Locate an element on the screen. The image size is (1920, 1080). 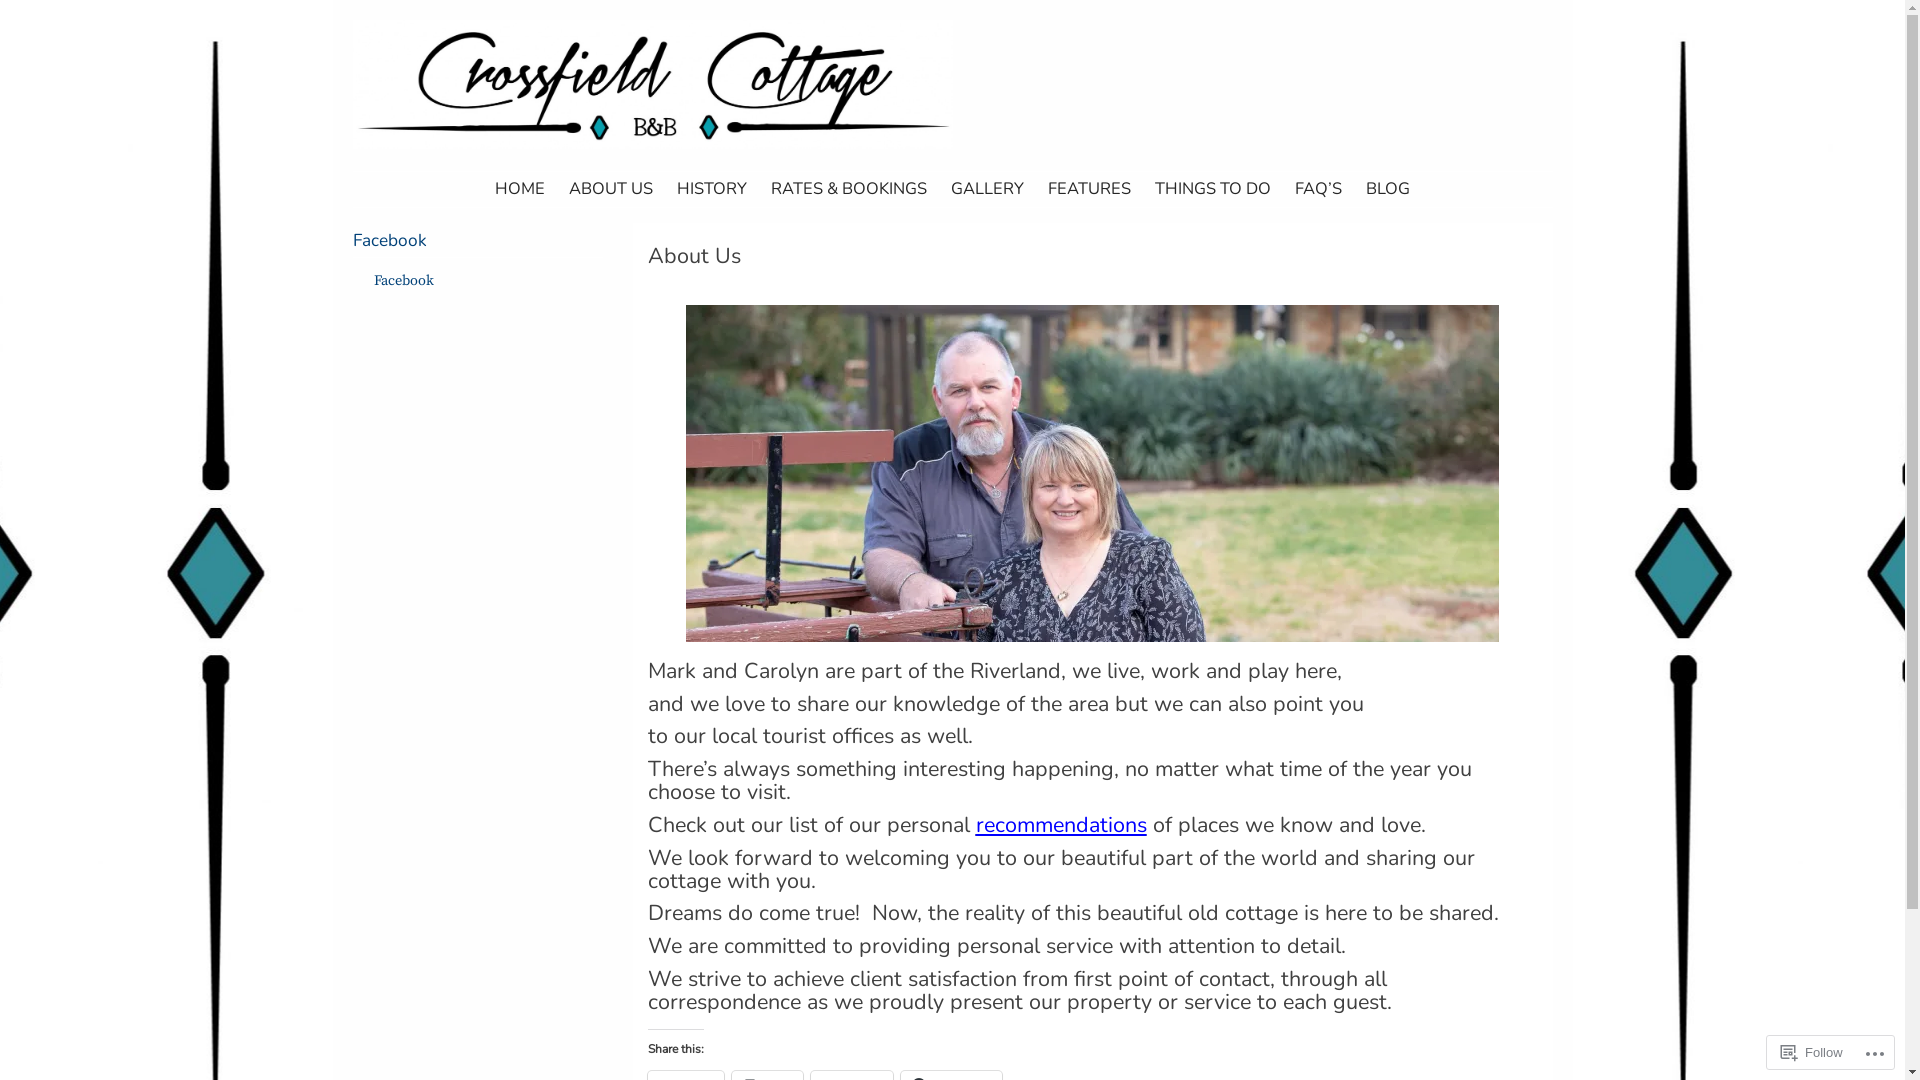
Facebook is located at coordinates (389, 240).